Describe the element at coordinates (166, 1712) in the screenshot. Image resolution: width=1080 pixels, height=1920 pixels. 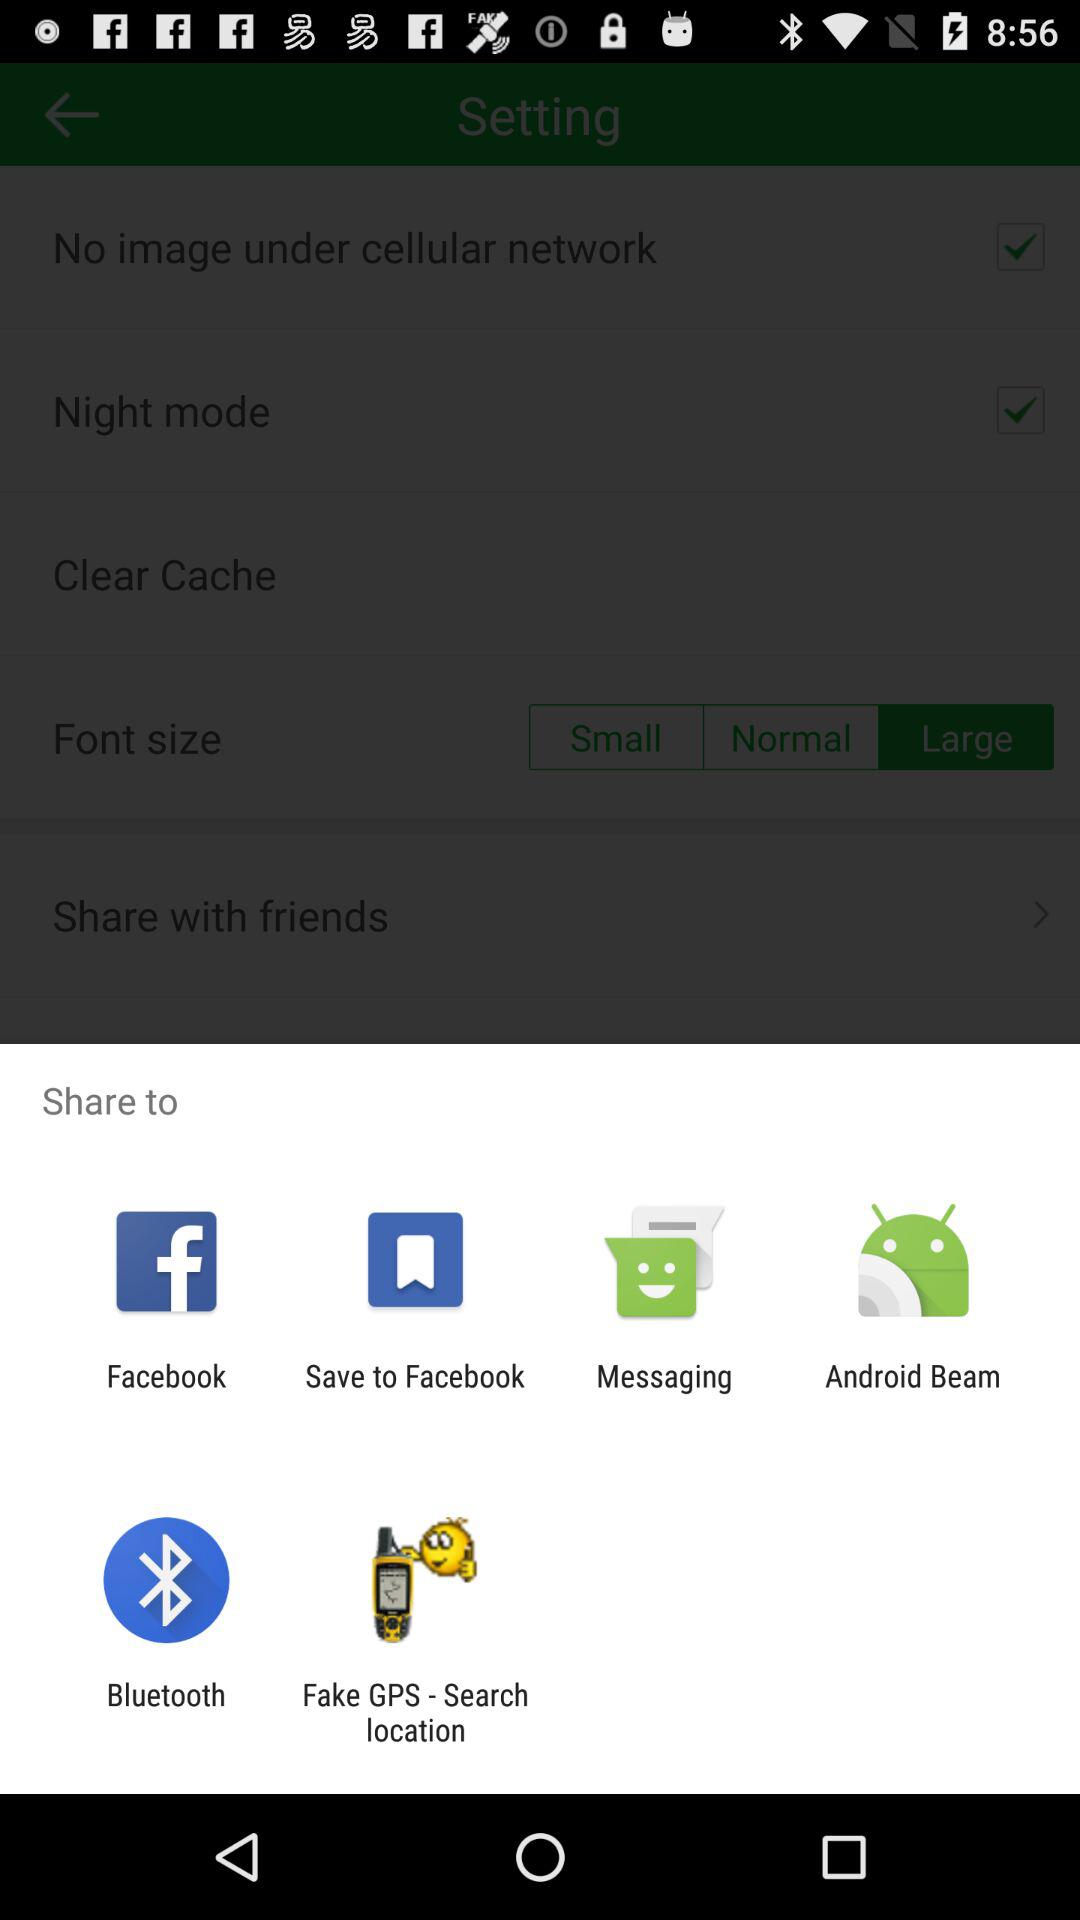
I see `select app next to fake gps search app` at that location.